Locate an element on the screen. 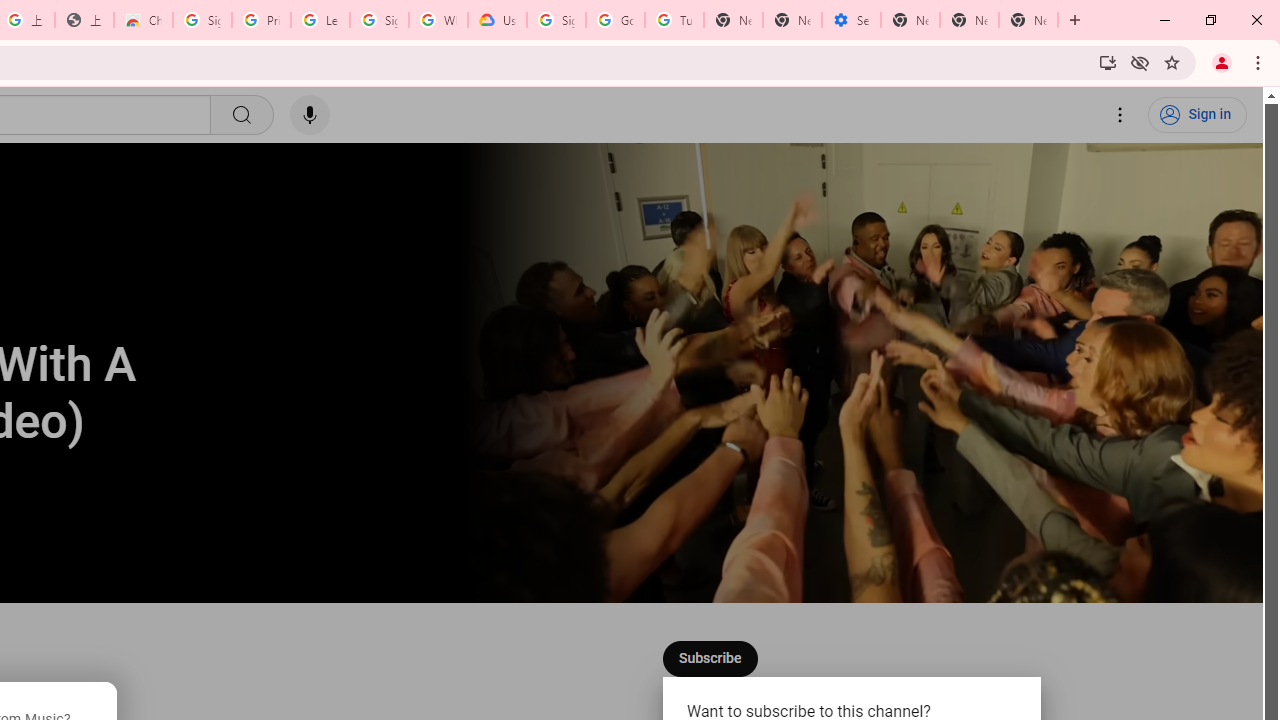 This screenshot has width=1280, height=720. Subscribe to Music. is located at coordinates (709, 658).